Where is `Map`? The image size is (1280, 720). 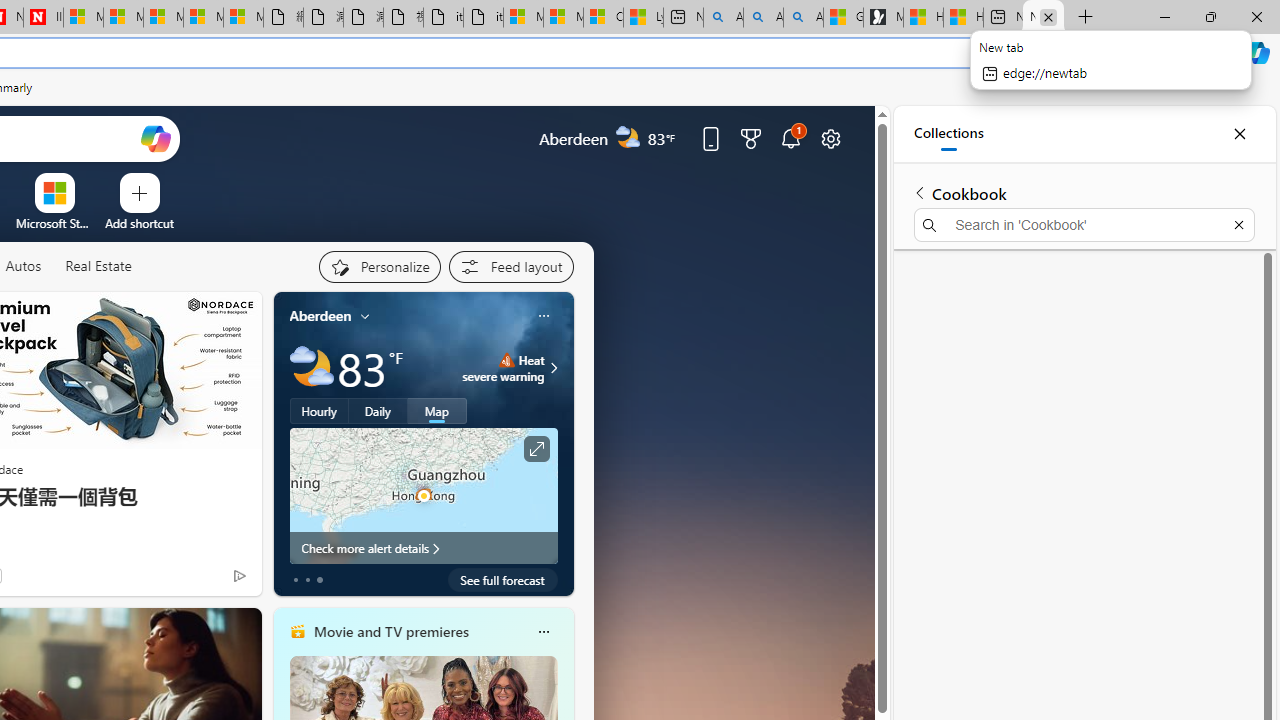 Map is located at coordinates (437, 411).